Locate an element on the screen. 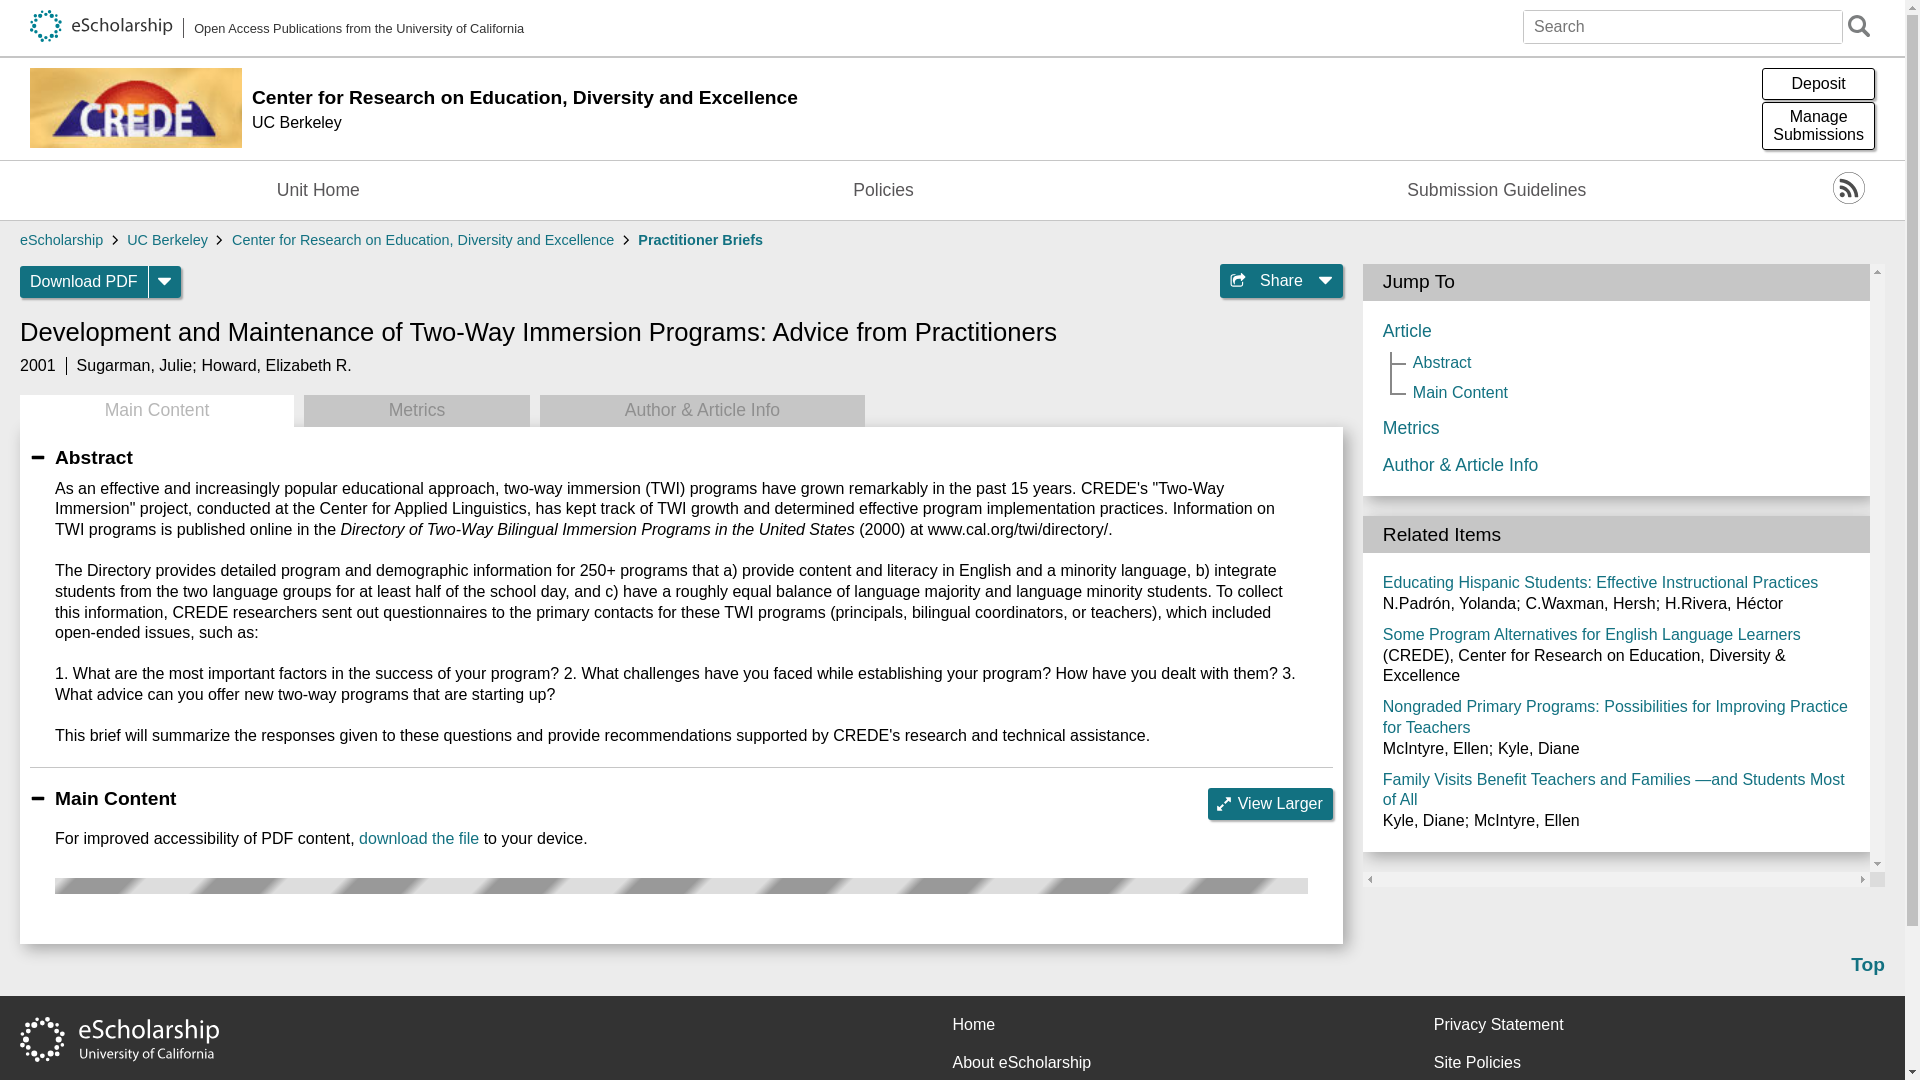 This screenshot has width=1920, height=1080. Deposit is located at coordinates (418, 838).